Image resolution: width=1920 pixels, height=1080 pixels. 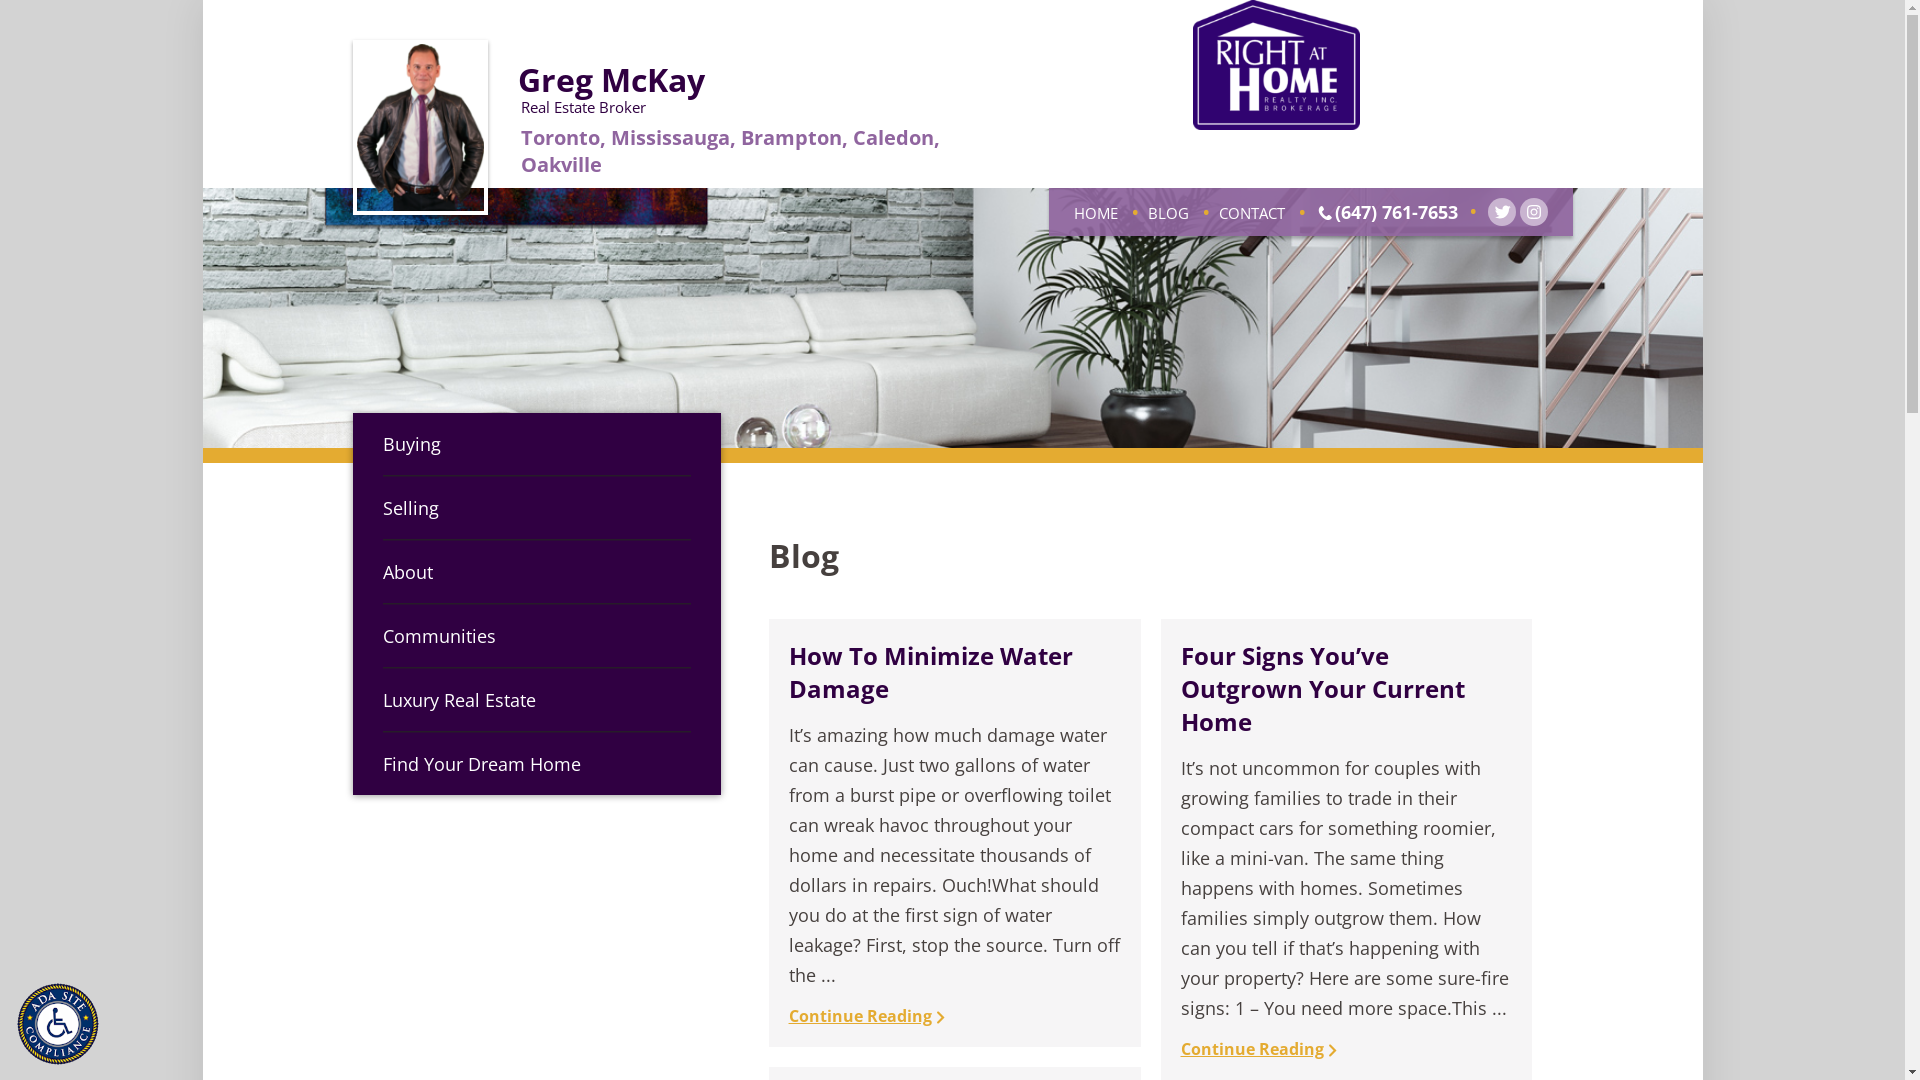 I want to click on About, so click(x=536, y=572).